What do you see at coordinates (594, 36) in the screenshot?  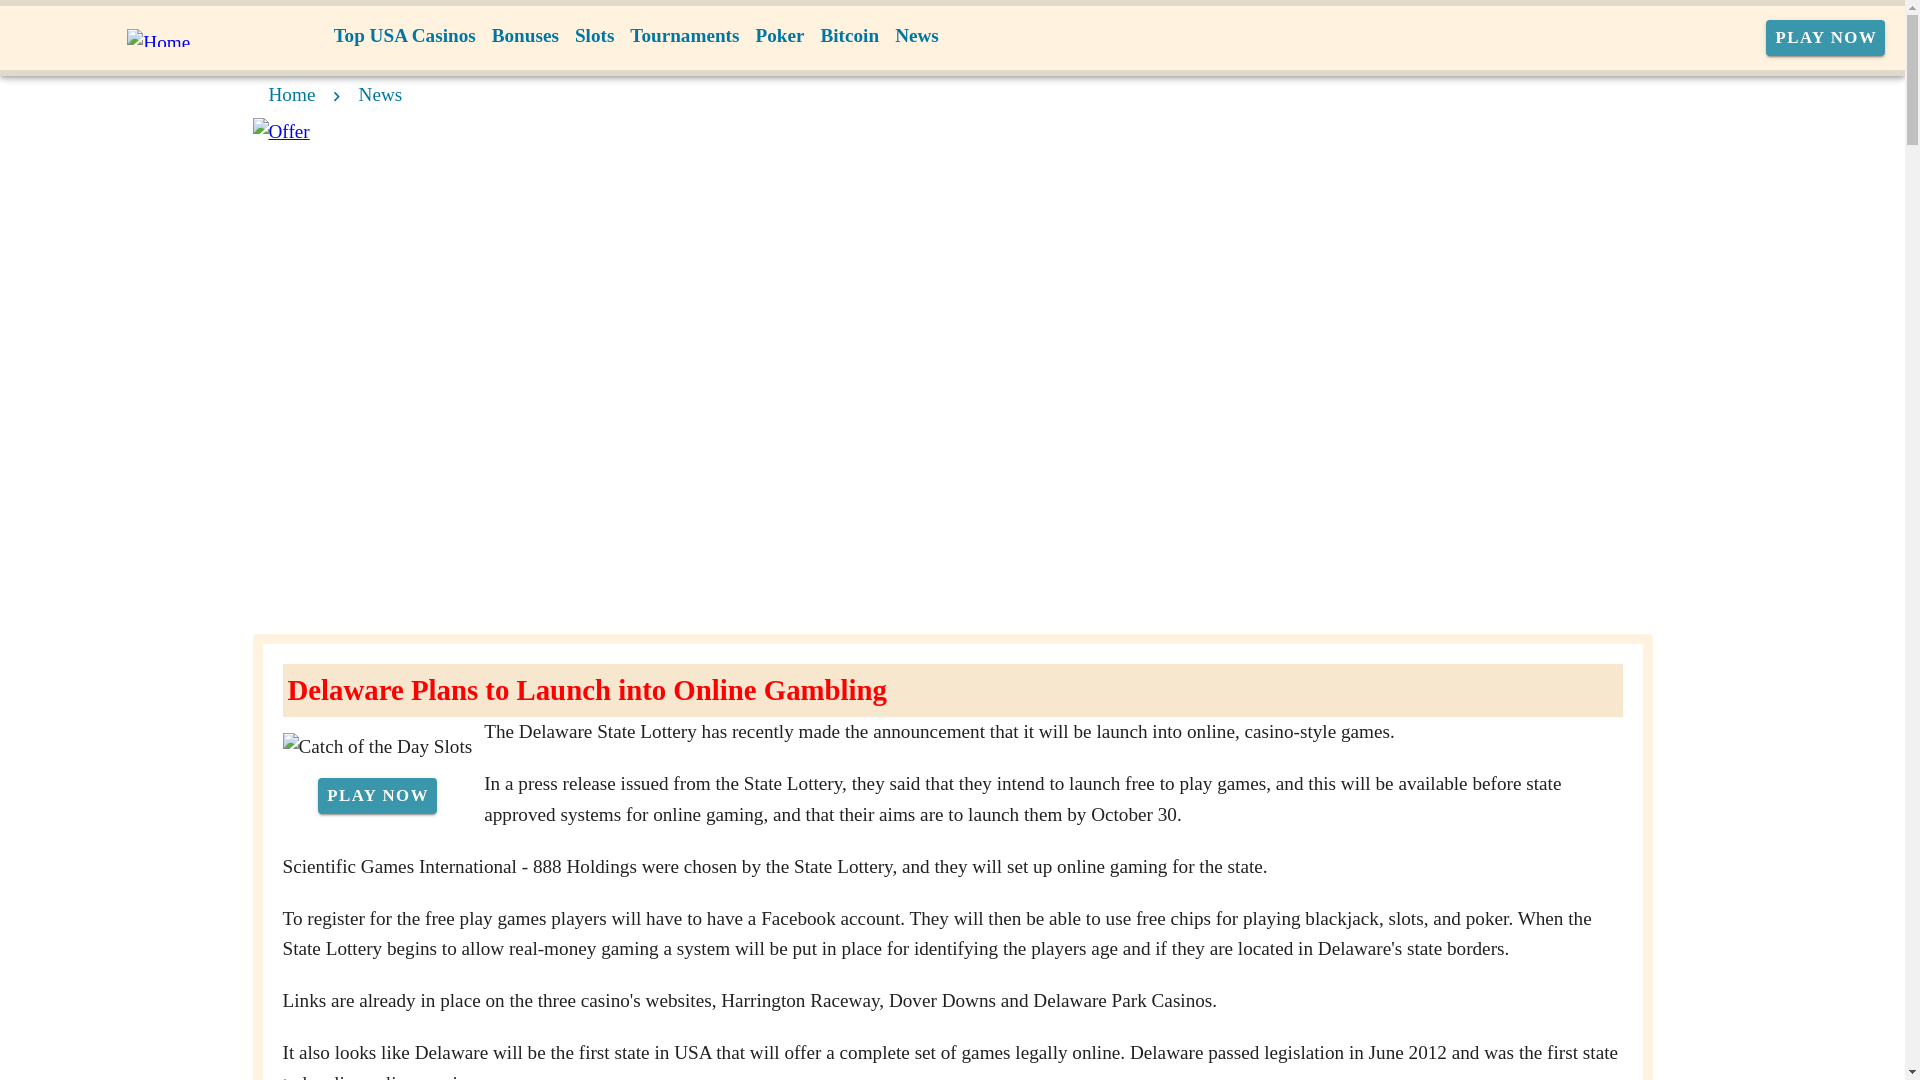 I see `Slots` at bounding box center [594, 36].